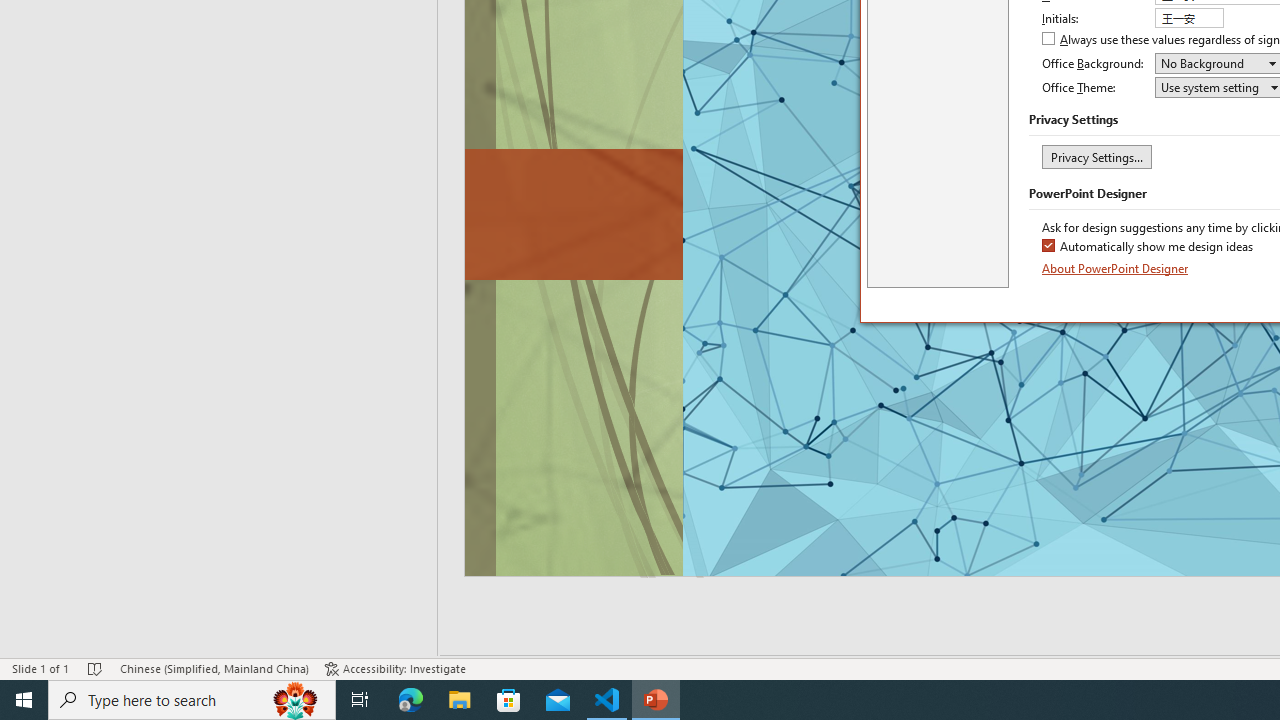 This screenshot has height=720, width=1280. Describe the element at coordinates (360, 700) in the screenshot. I see `Task View` at that location.